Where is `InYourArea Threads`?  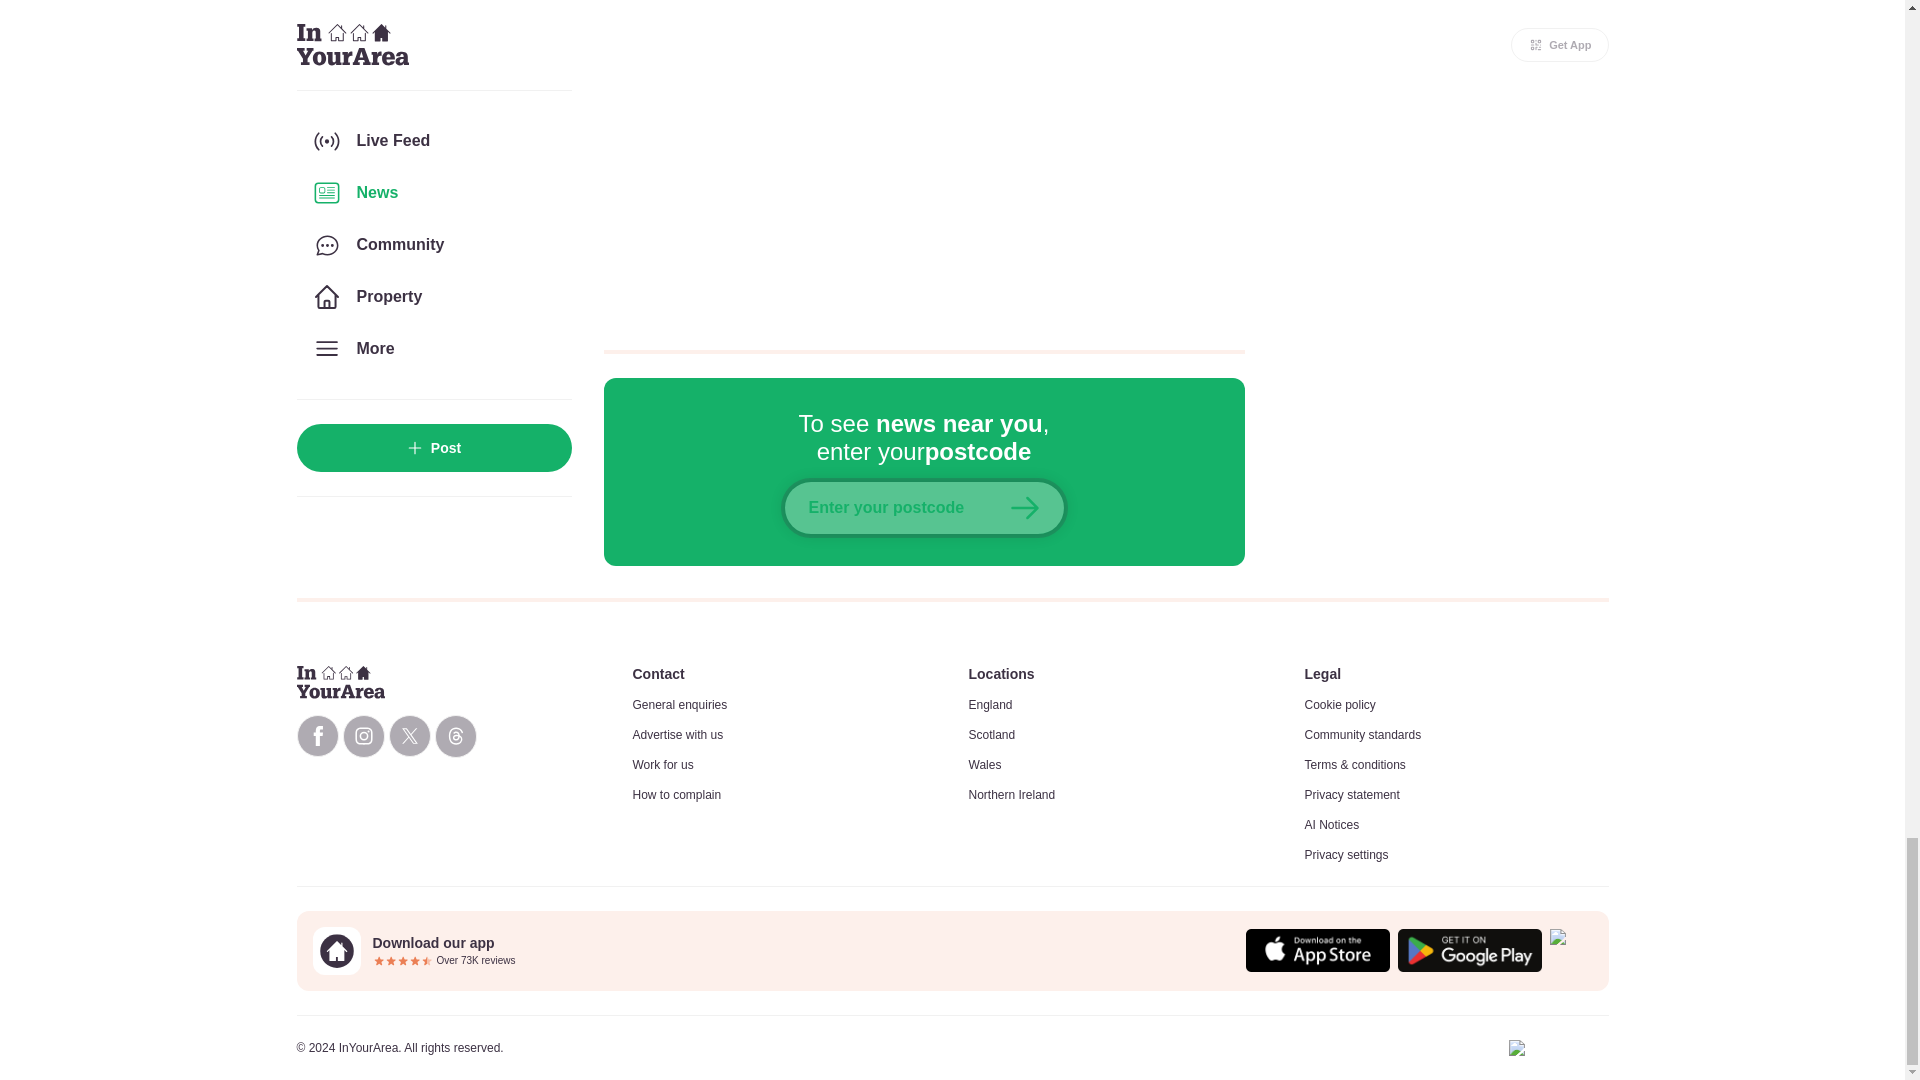
InYourArea Threads is located at coordinates (454, 736).